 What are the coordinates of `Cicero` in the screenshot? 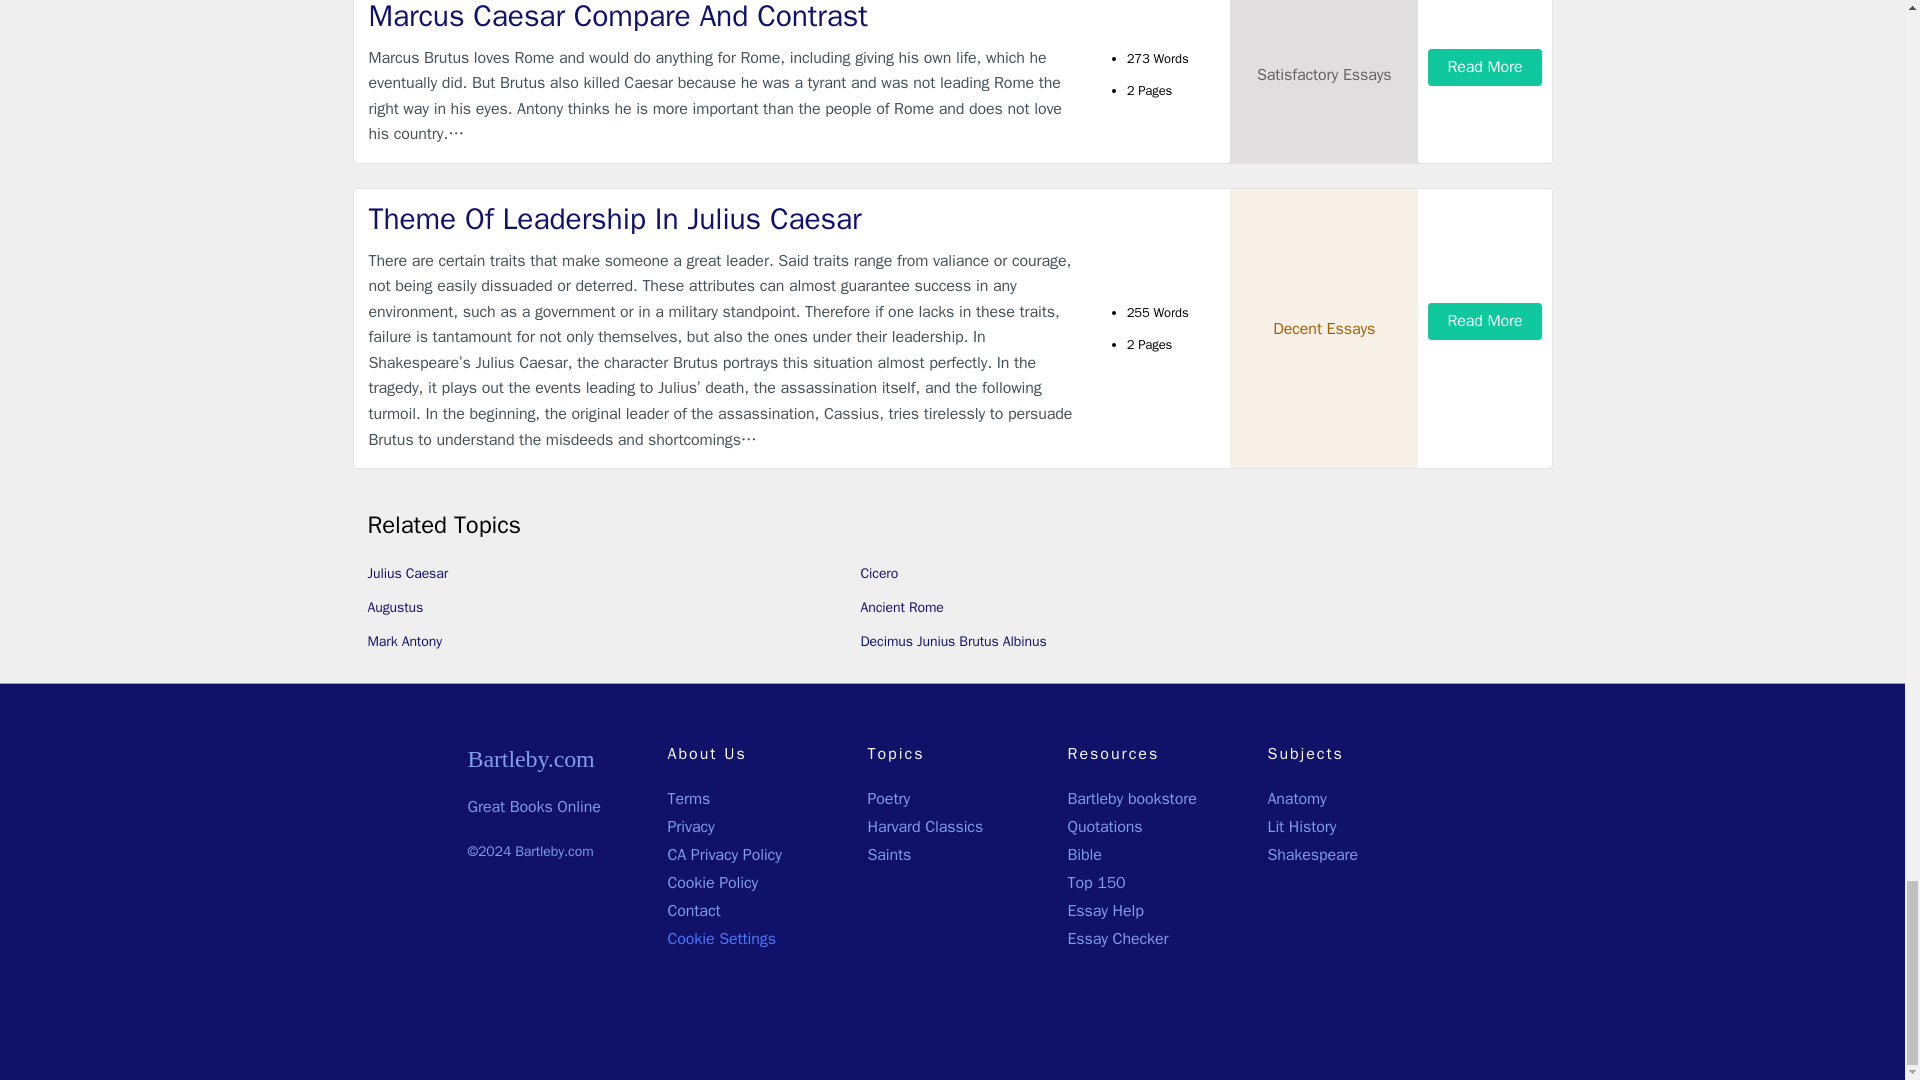 It's located at (879, 573).